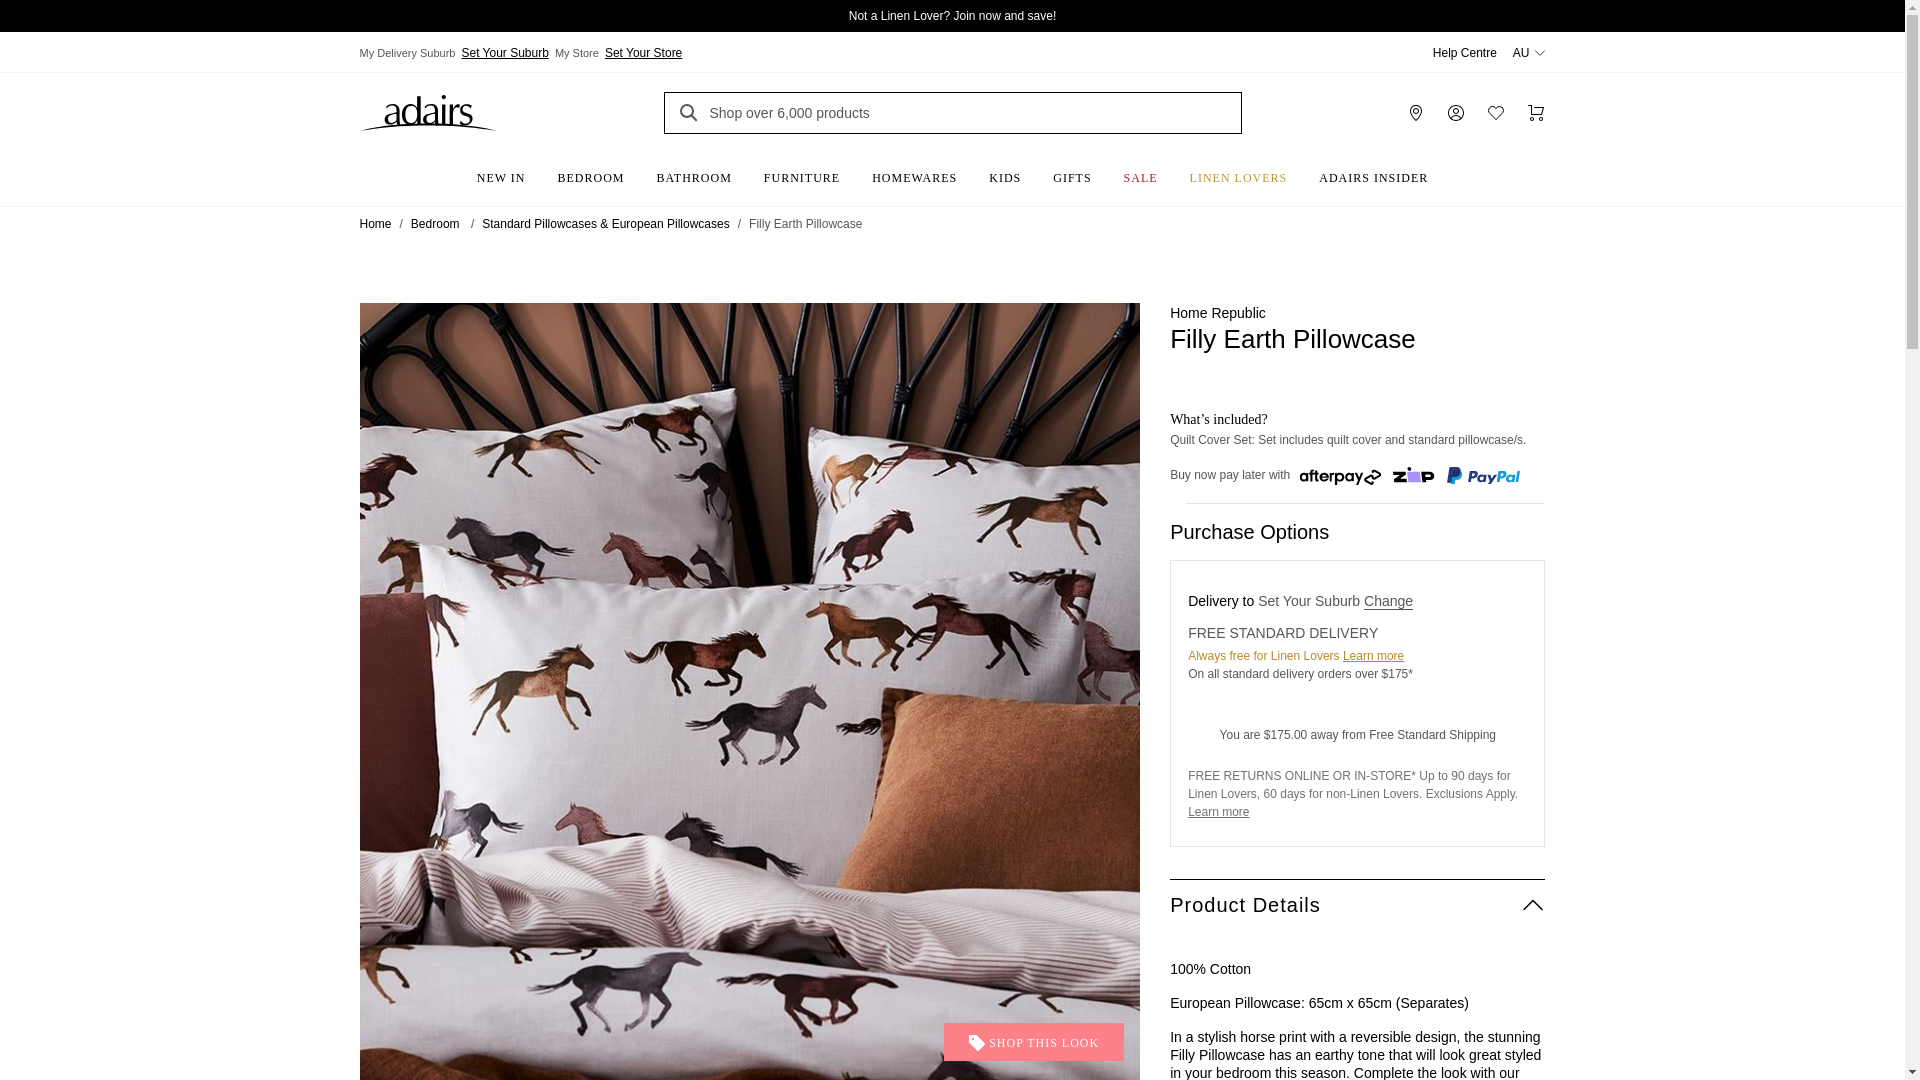 This screenshot has height=1080, width=1920. I want to click on BEDROOM, so click(591, 172).